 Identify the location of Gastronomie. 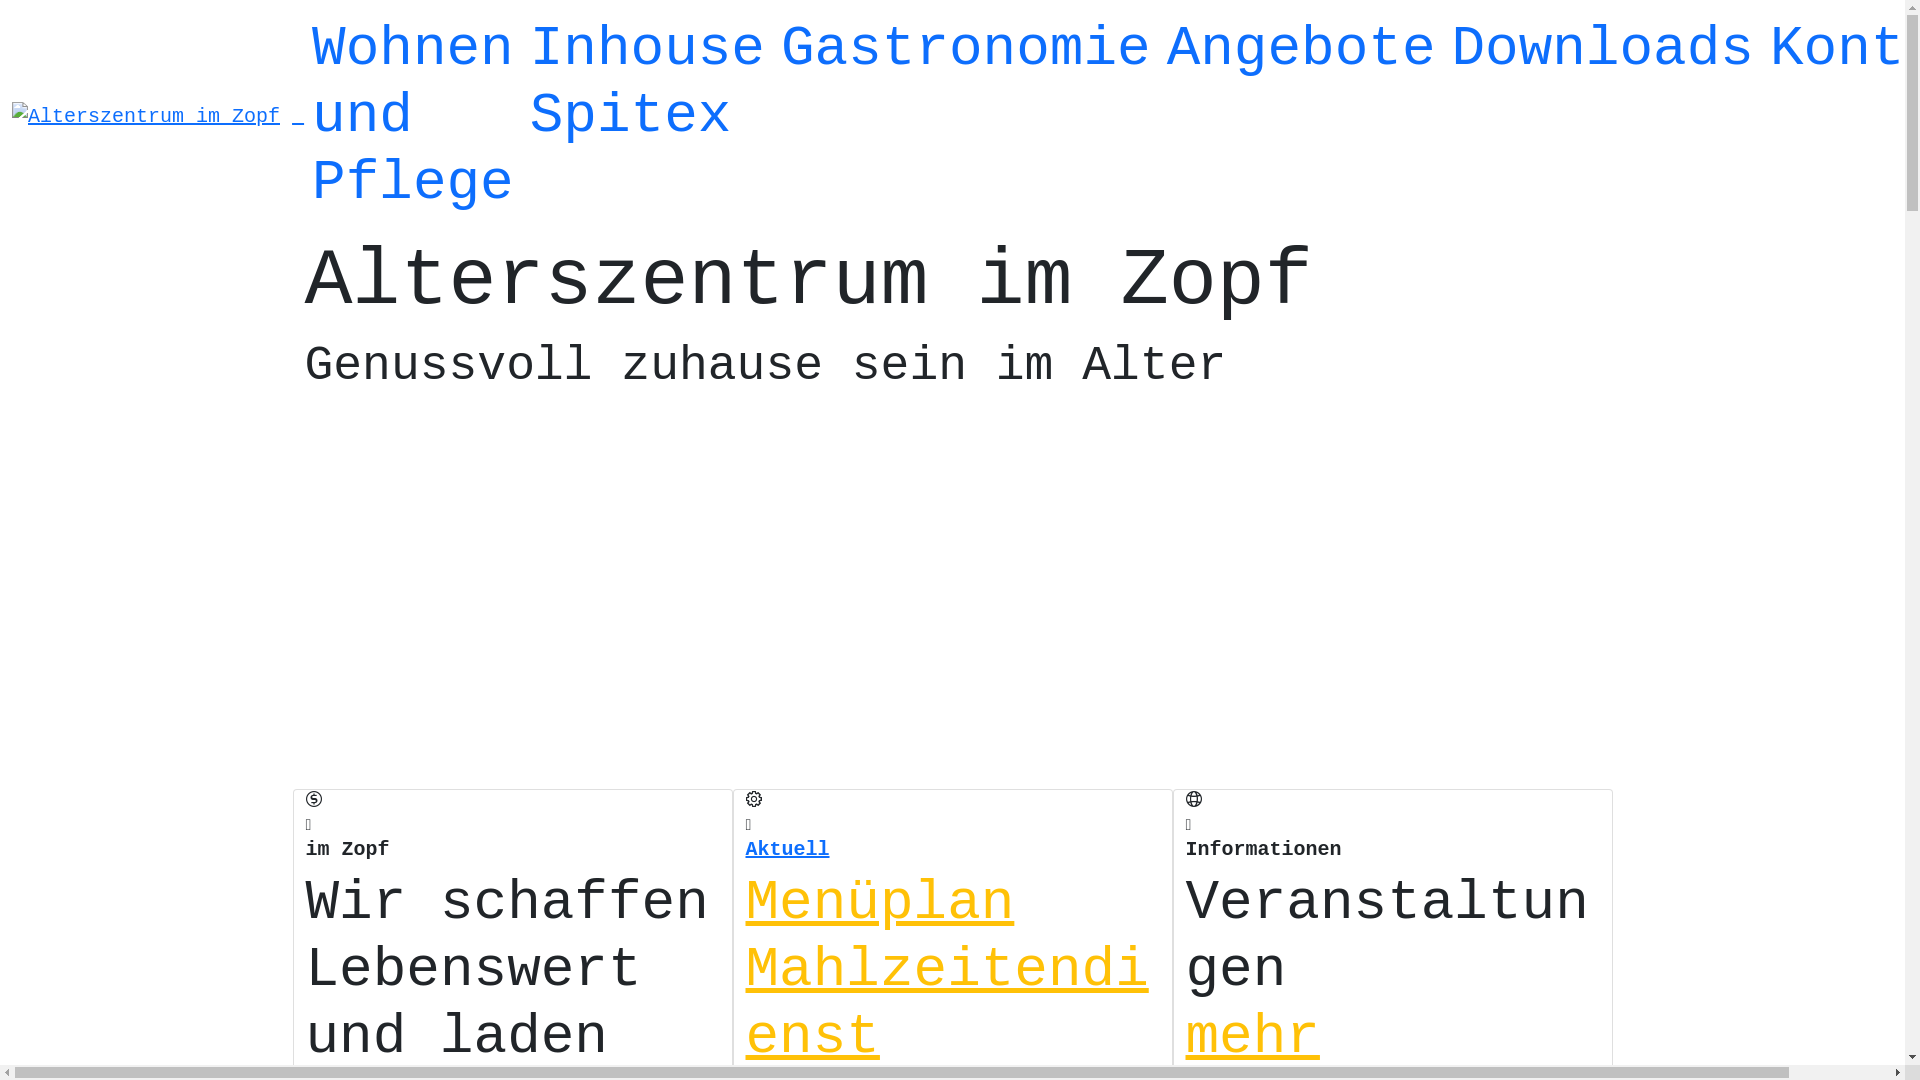
(966, 50).